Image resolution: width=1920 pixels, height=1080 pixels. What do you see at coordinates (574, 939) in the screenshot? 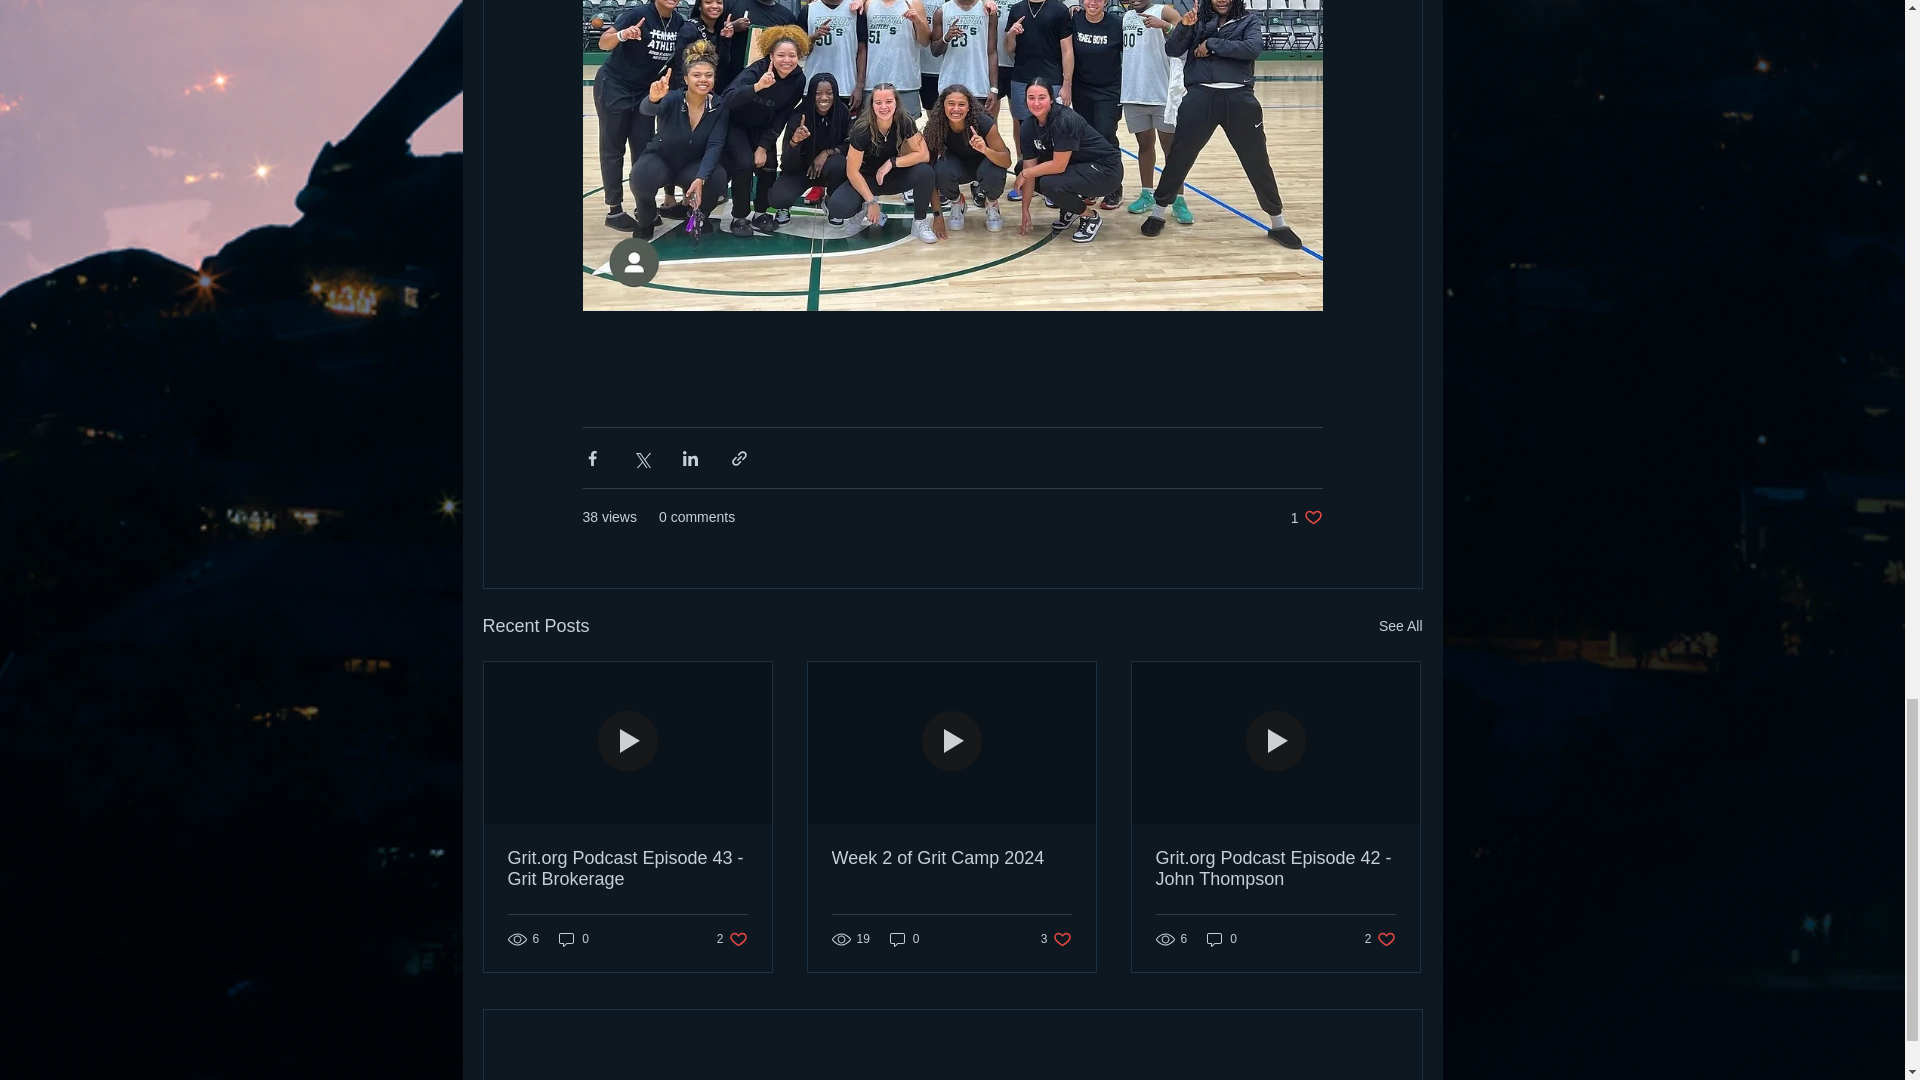
I see `See All` at bounding box center [574, 939].